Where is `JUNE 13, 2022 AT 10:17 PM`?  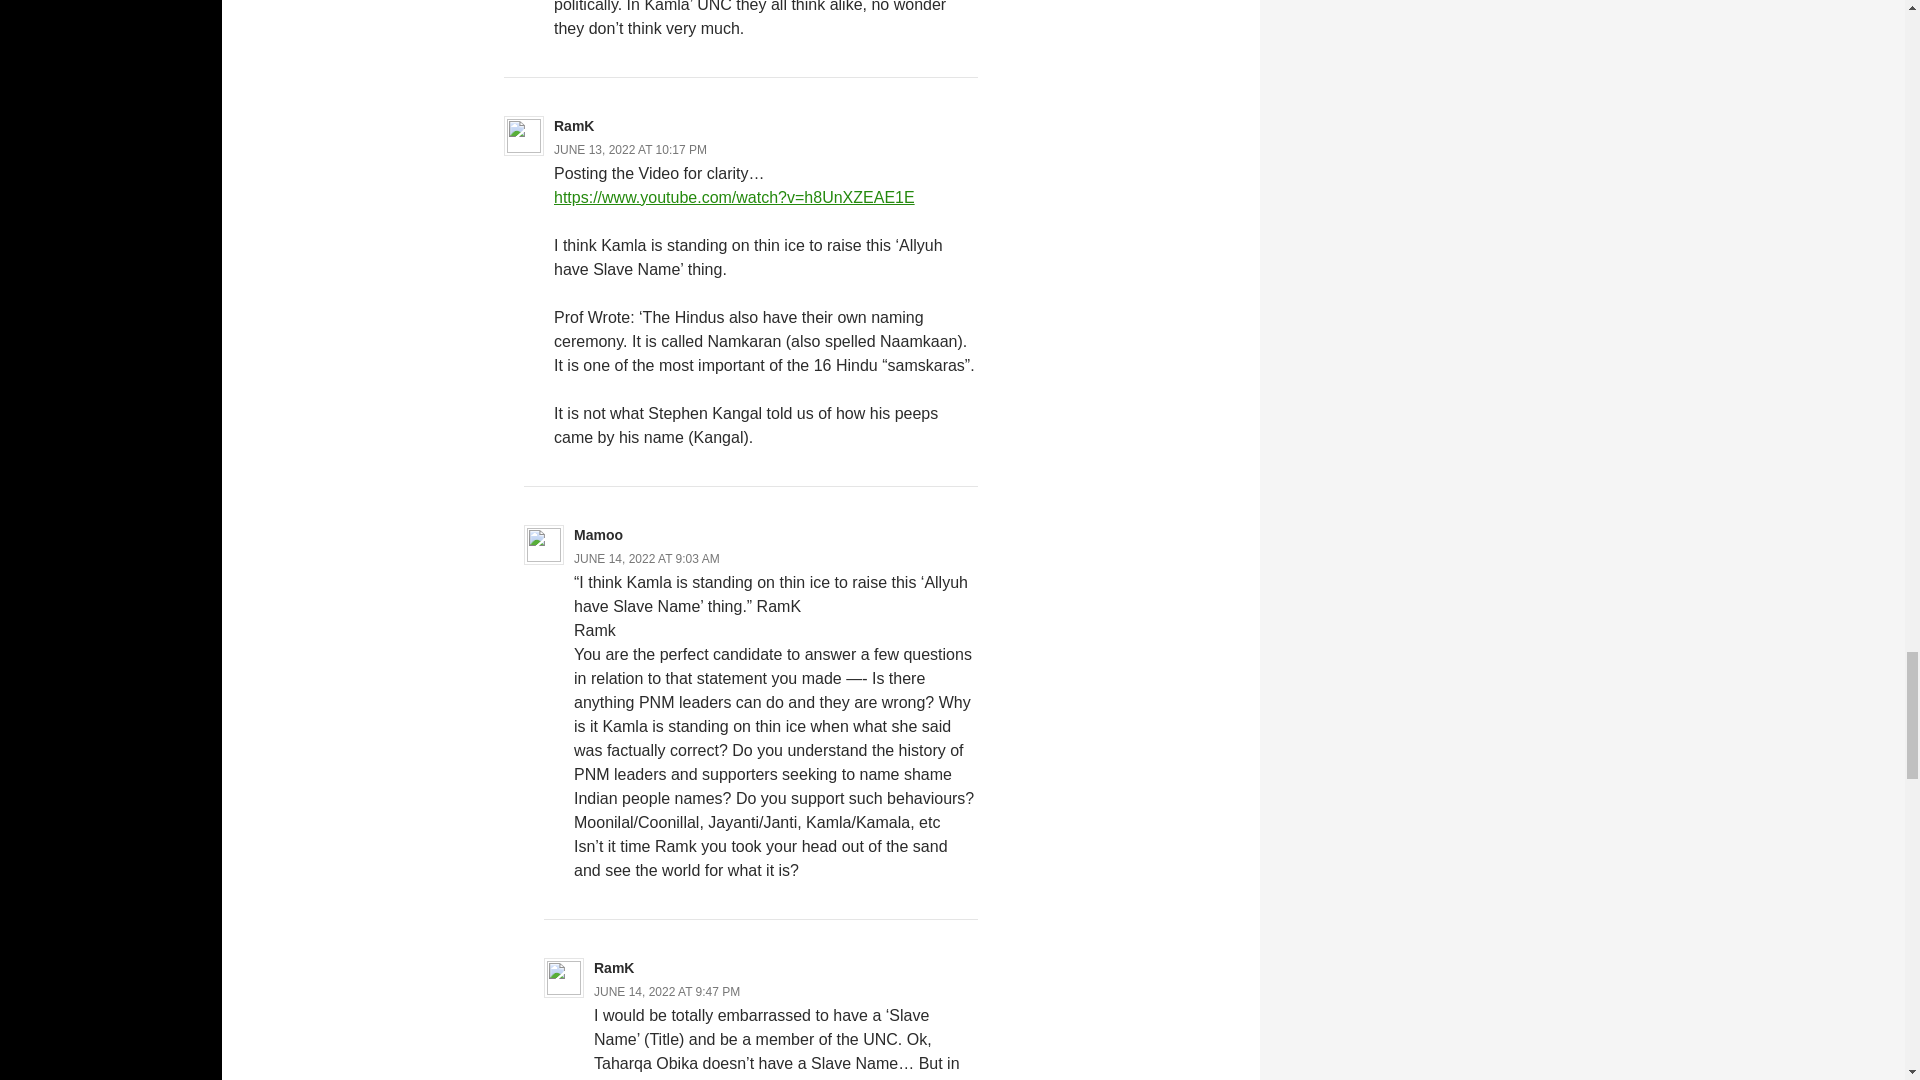
JUNE 13, 2022 AT 10:17 PM is located at coordinates (630, 149).